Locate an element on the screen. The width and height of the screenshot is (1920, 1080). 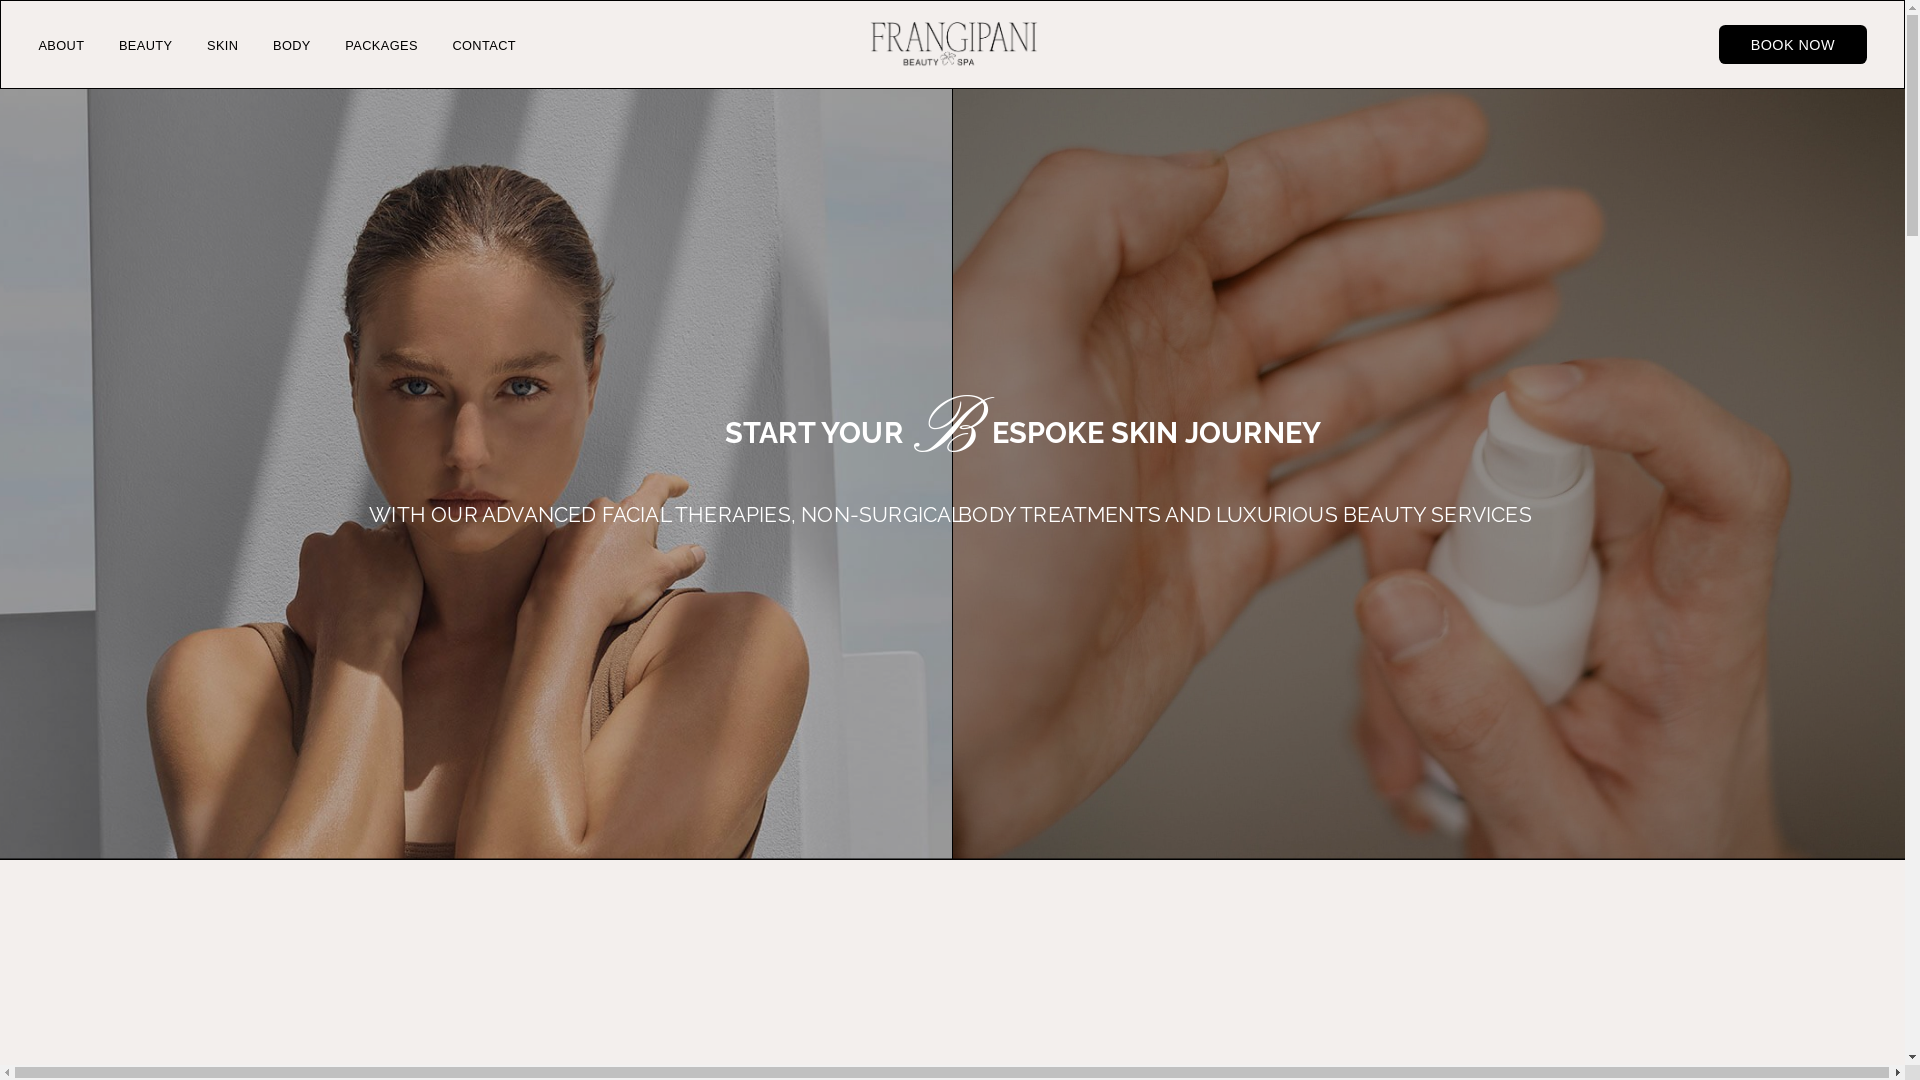
BEAUTY is located at coordinates (146, 46).